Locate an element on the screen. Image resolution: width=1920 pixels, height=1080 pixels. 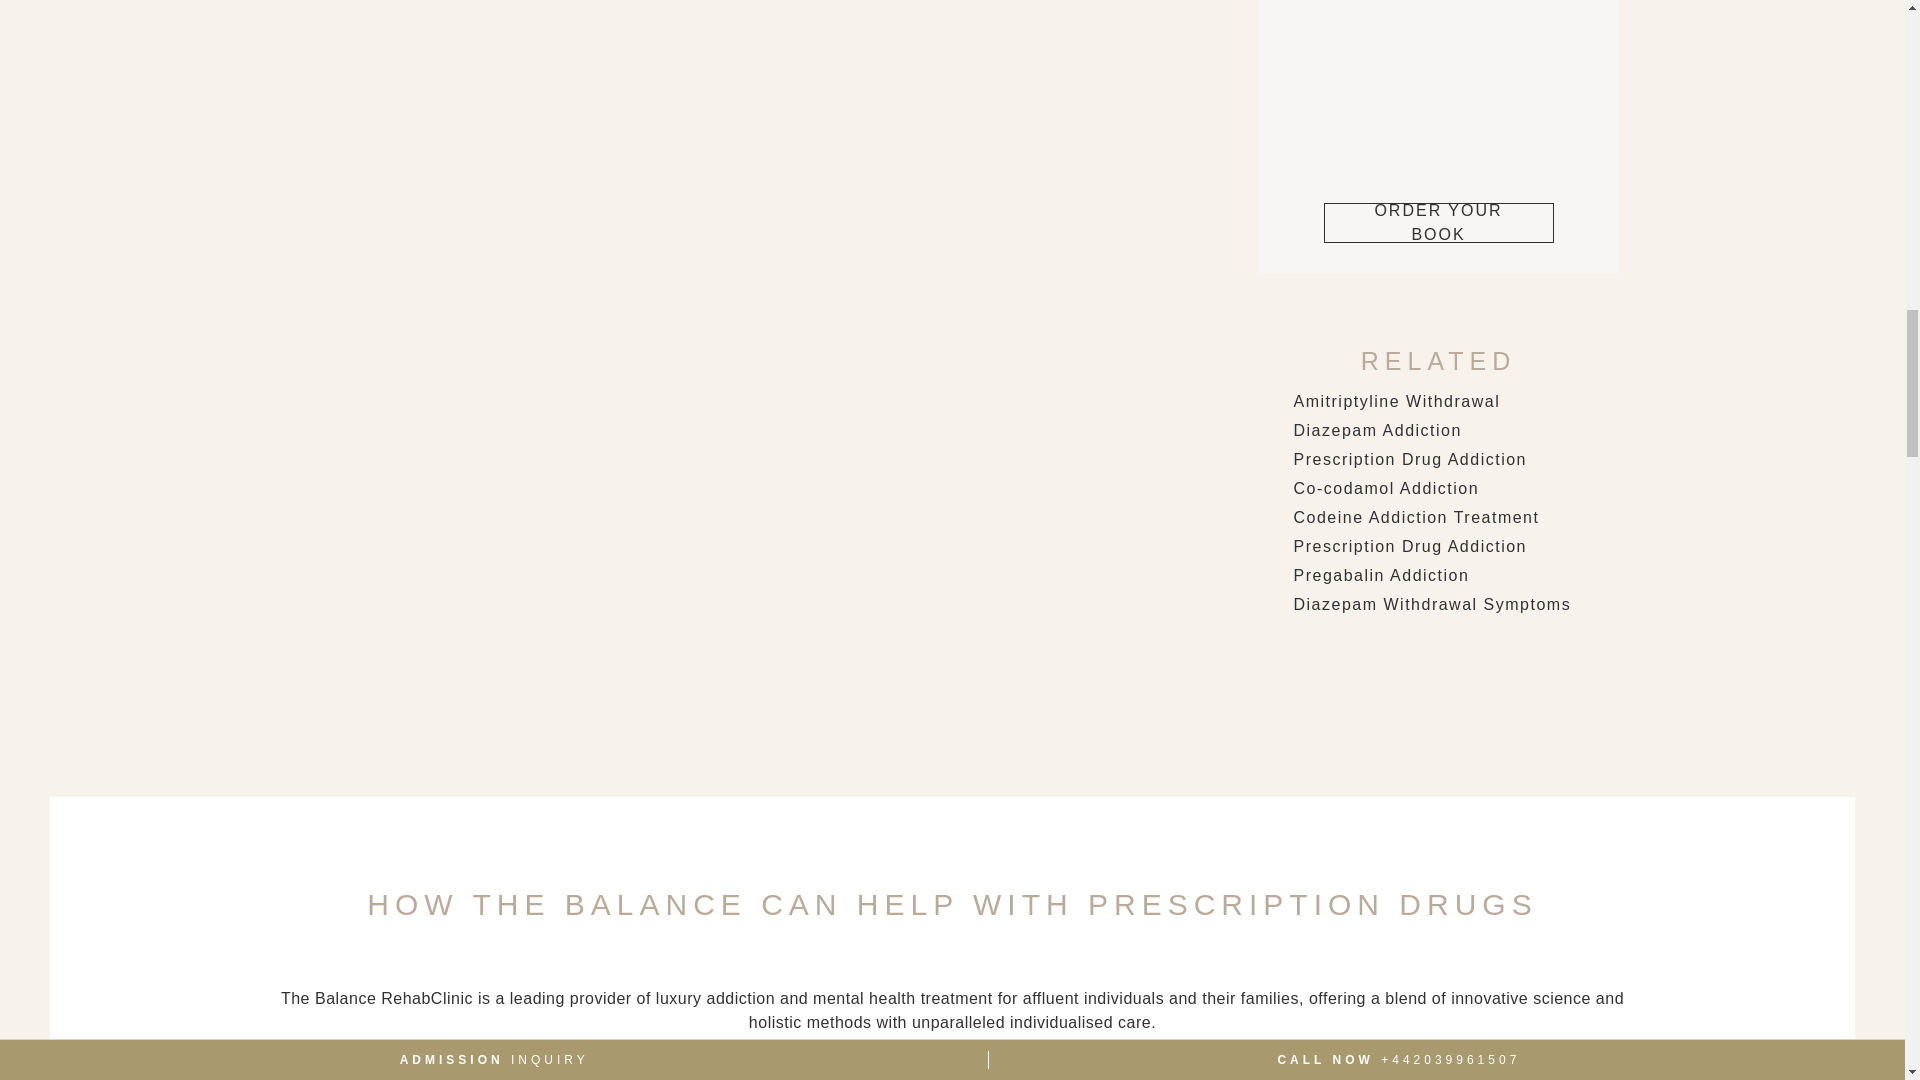
Diazepam Addiction is located at coordinates (1378, 430).